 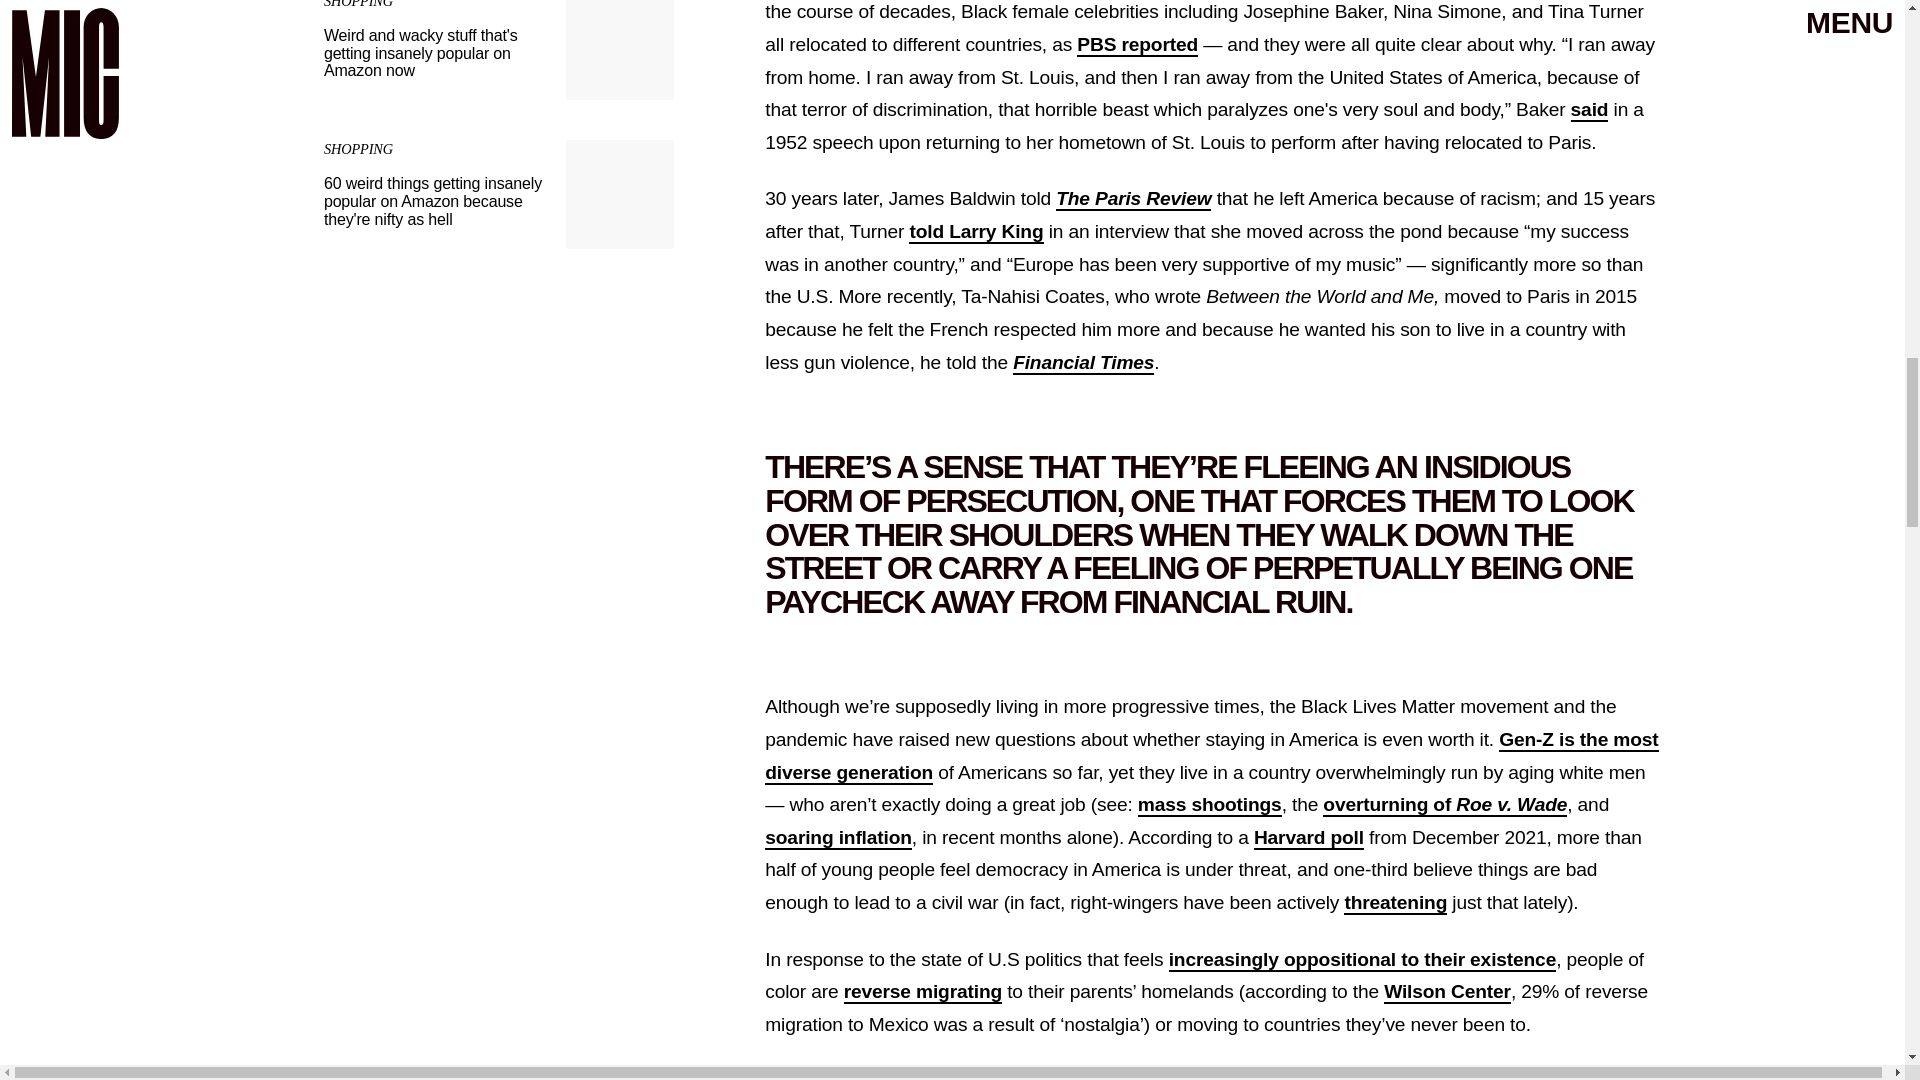 What do you see at coordinates (975, 232) in the screenshot?
I see `told Larry King` at bounding box center [975, 232].